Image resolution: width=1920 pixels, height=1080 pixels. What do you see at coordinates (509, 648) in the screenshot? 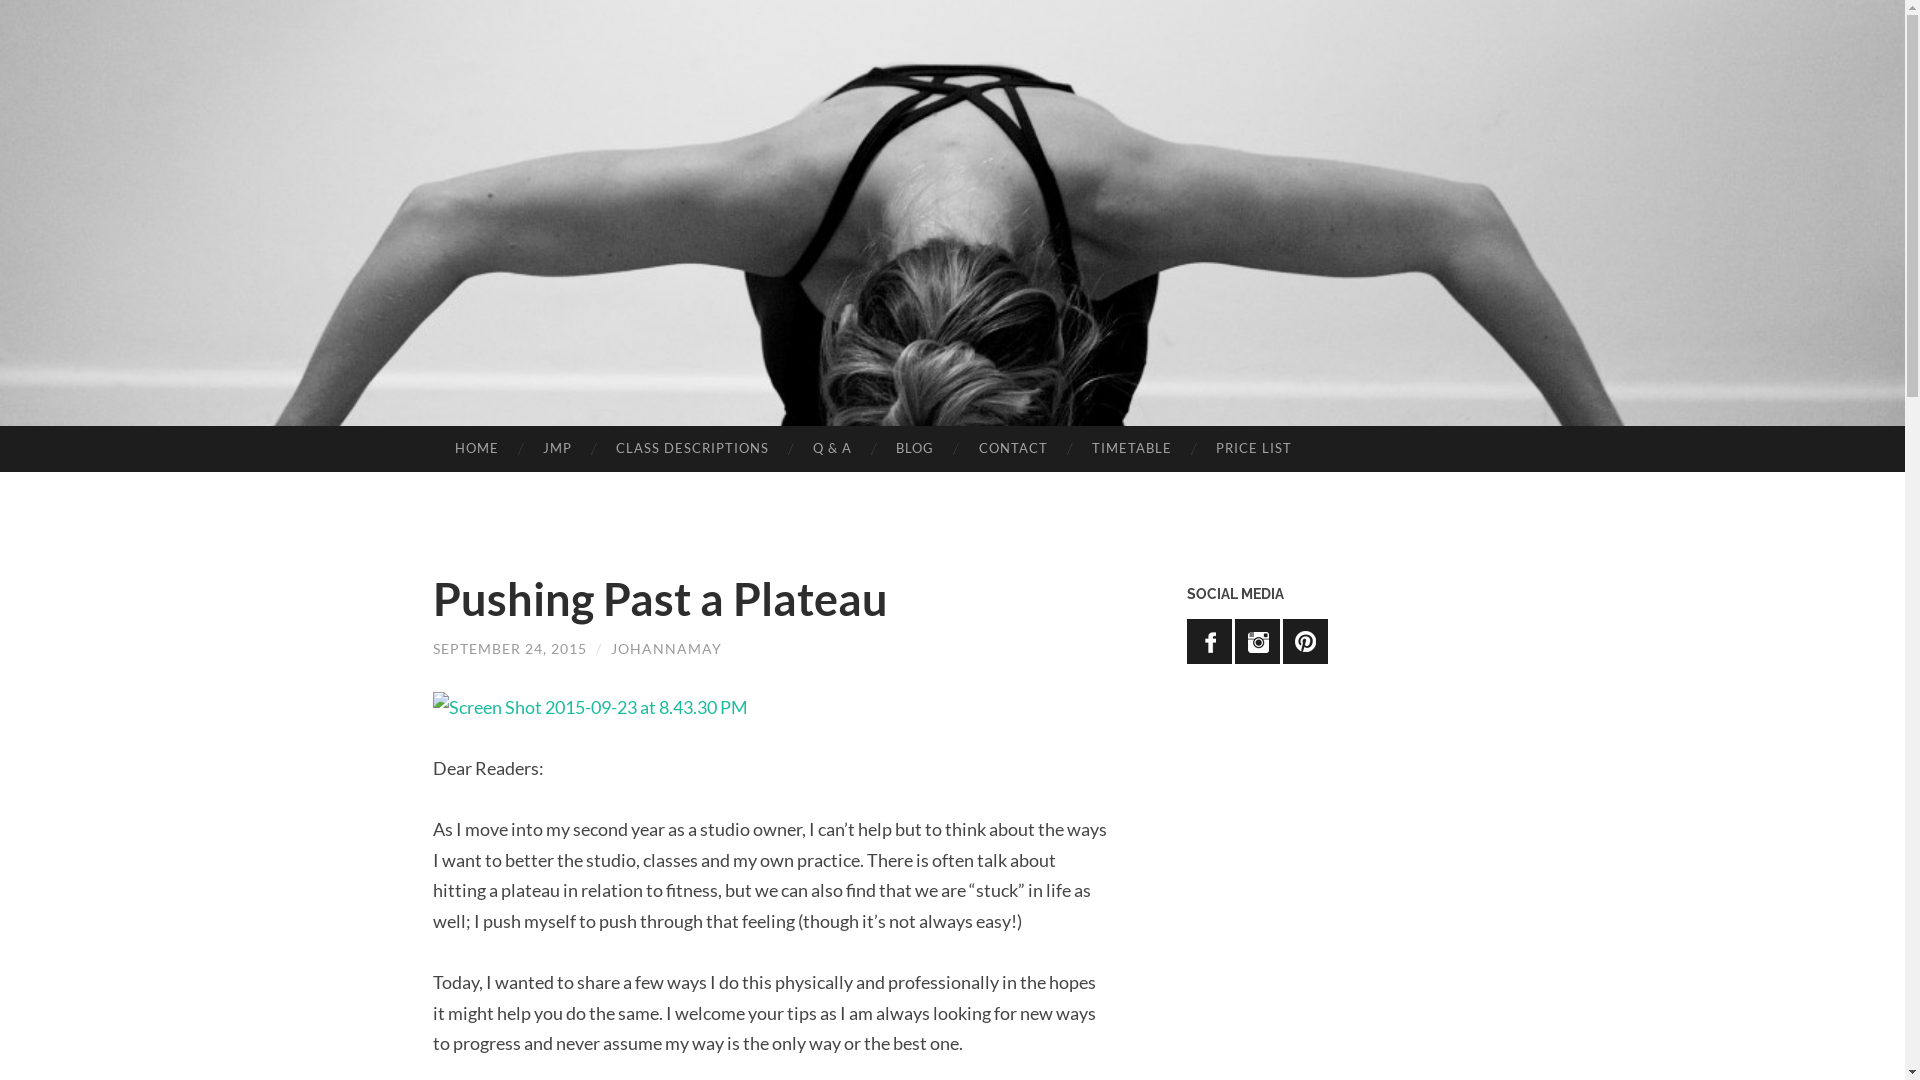
I see `SEPTEMBER 24, 2015` at bounding box center [509, 648].